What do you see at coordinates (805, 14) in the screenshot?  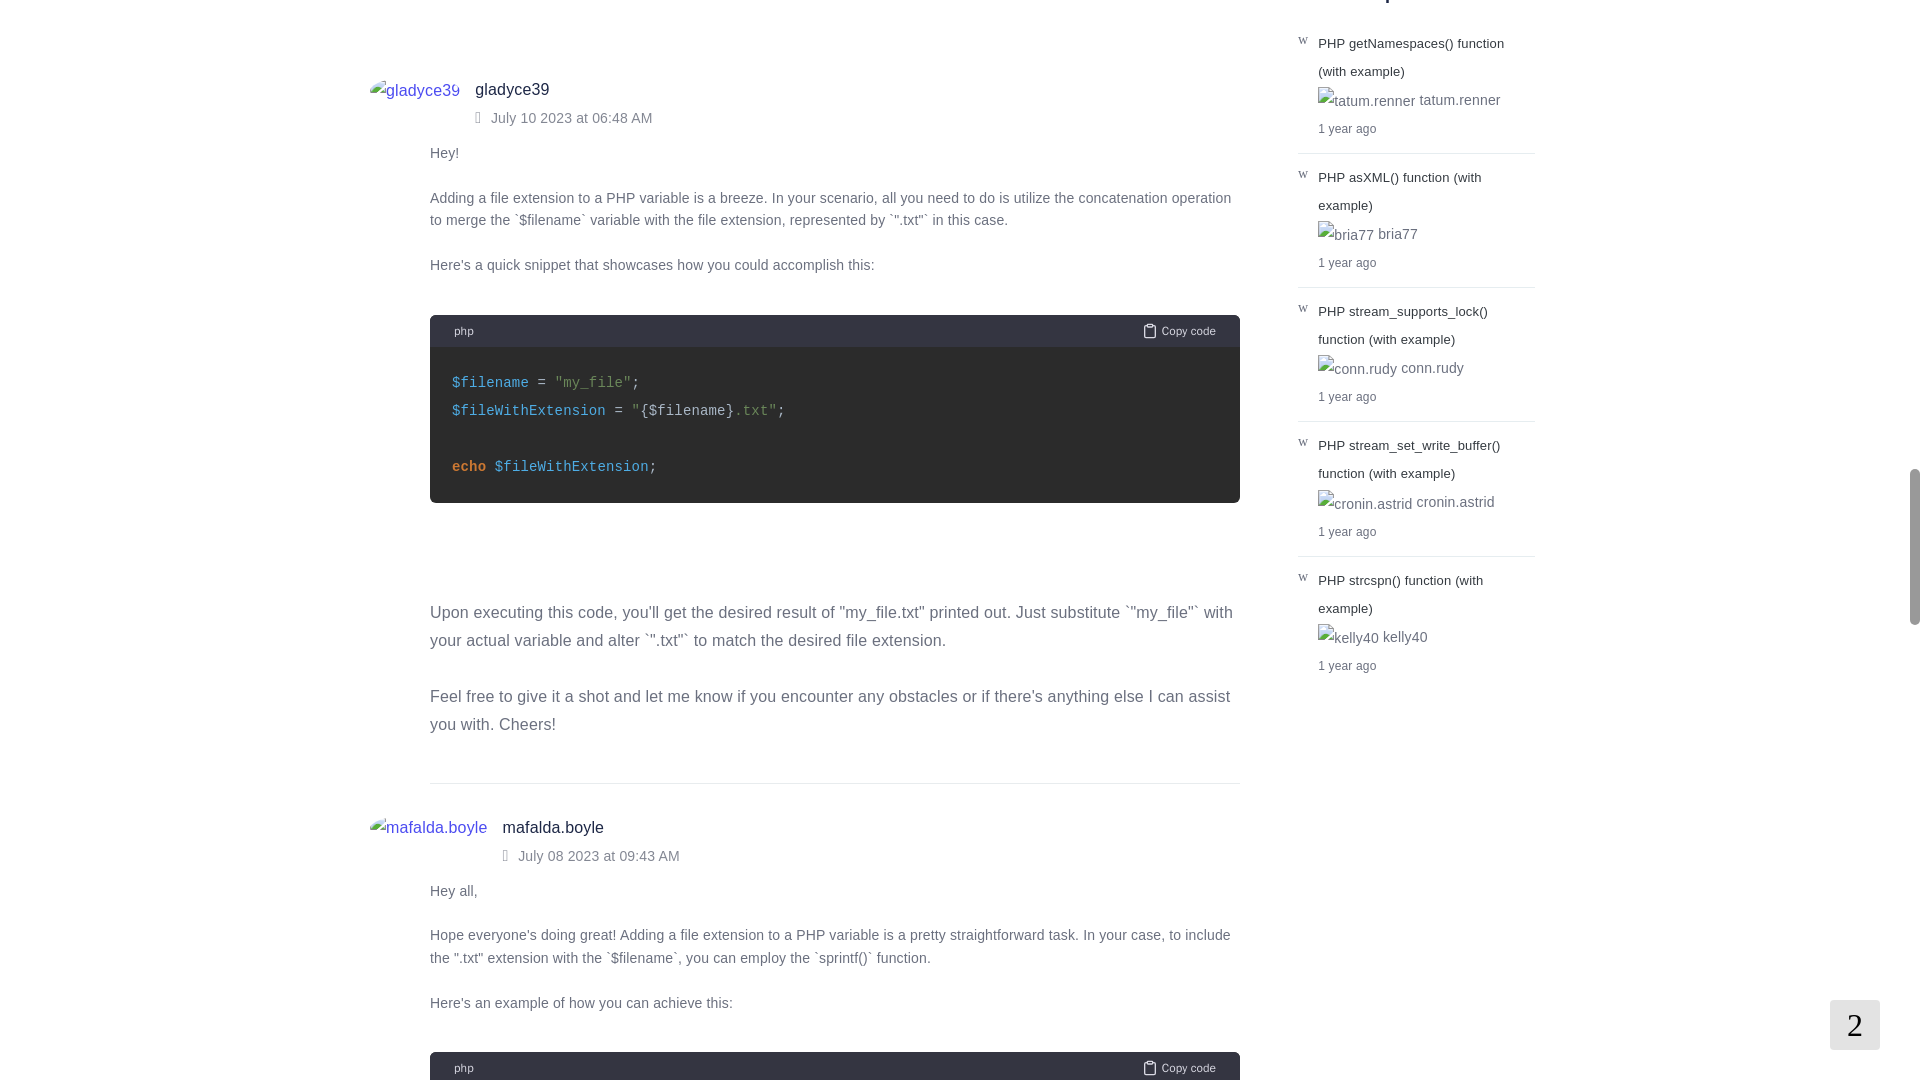 I see `Advertisement` at bounding box center [805, 14].